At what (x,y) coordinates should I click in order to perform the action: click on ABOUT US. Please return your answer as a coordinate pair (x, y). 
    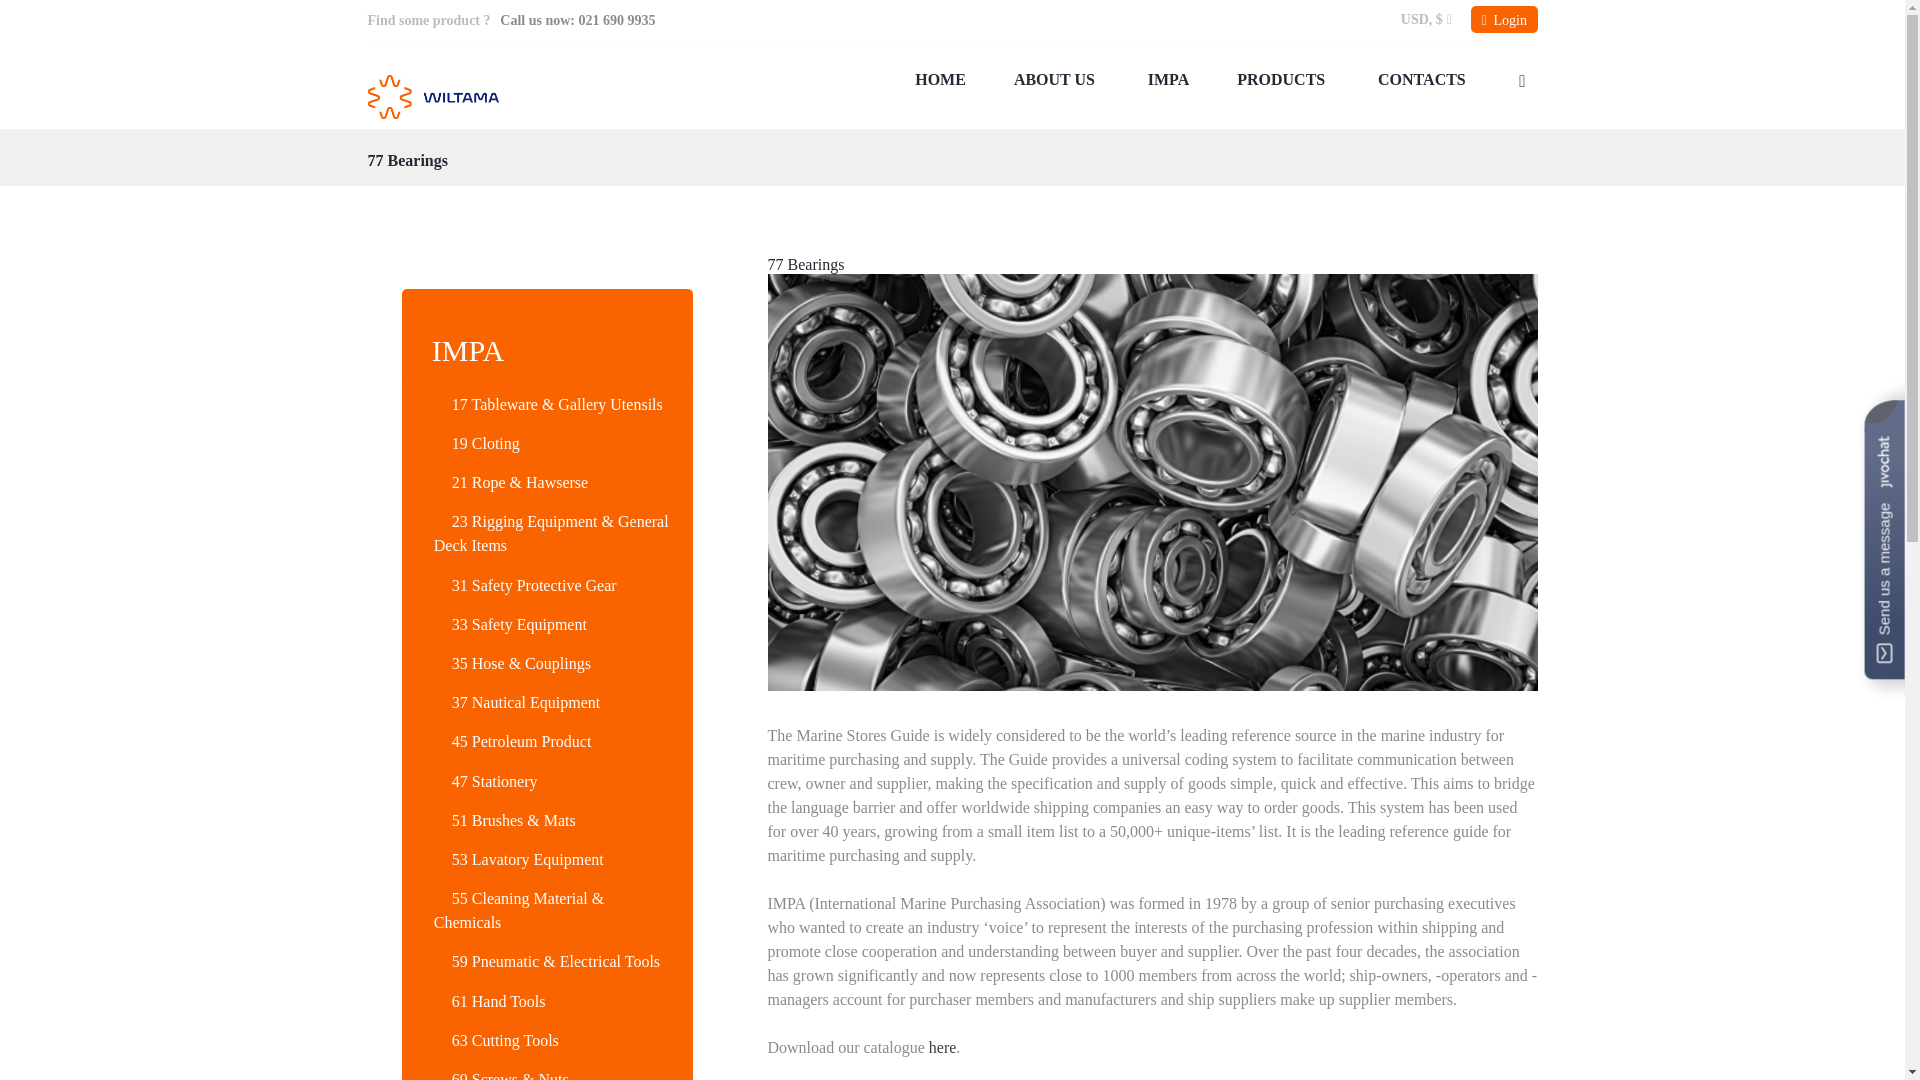
    Looking at the image, I should click on (1056, 80).